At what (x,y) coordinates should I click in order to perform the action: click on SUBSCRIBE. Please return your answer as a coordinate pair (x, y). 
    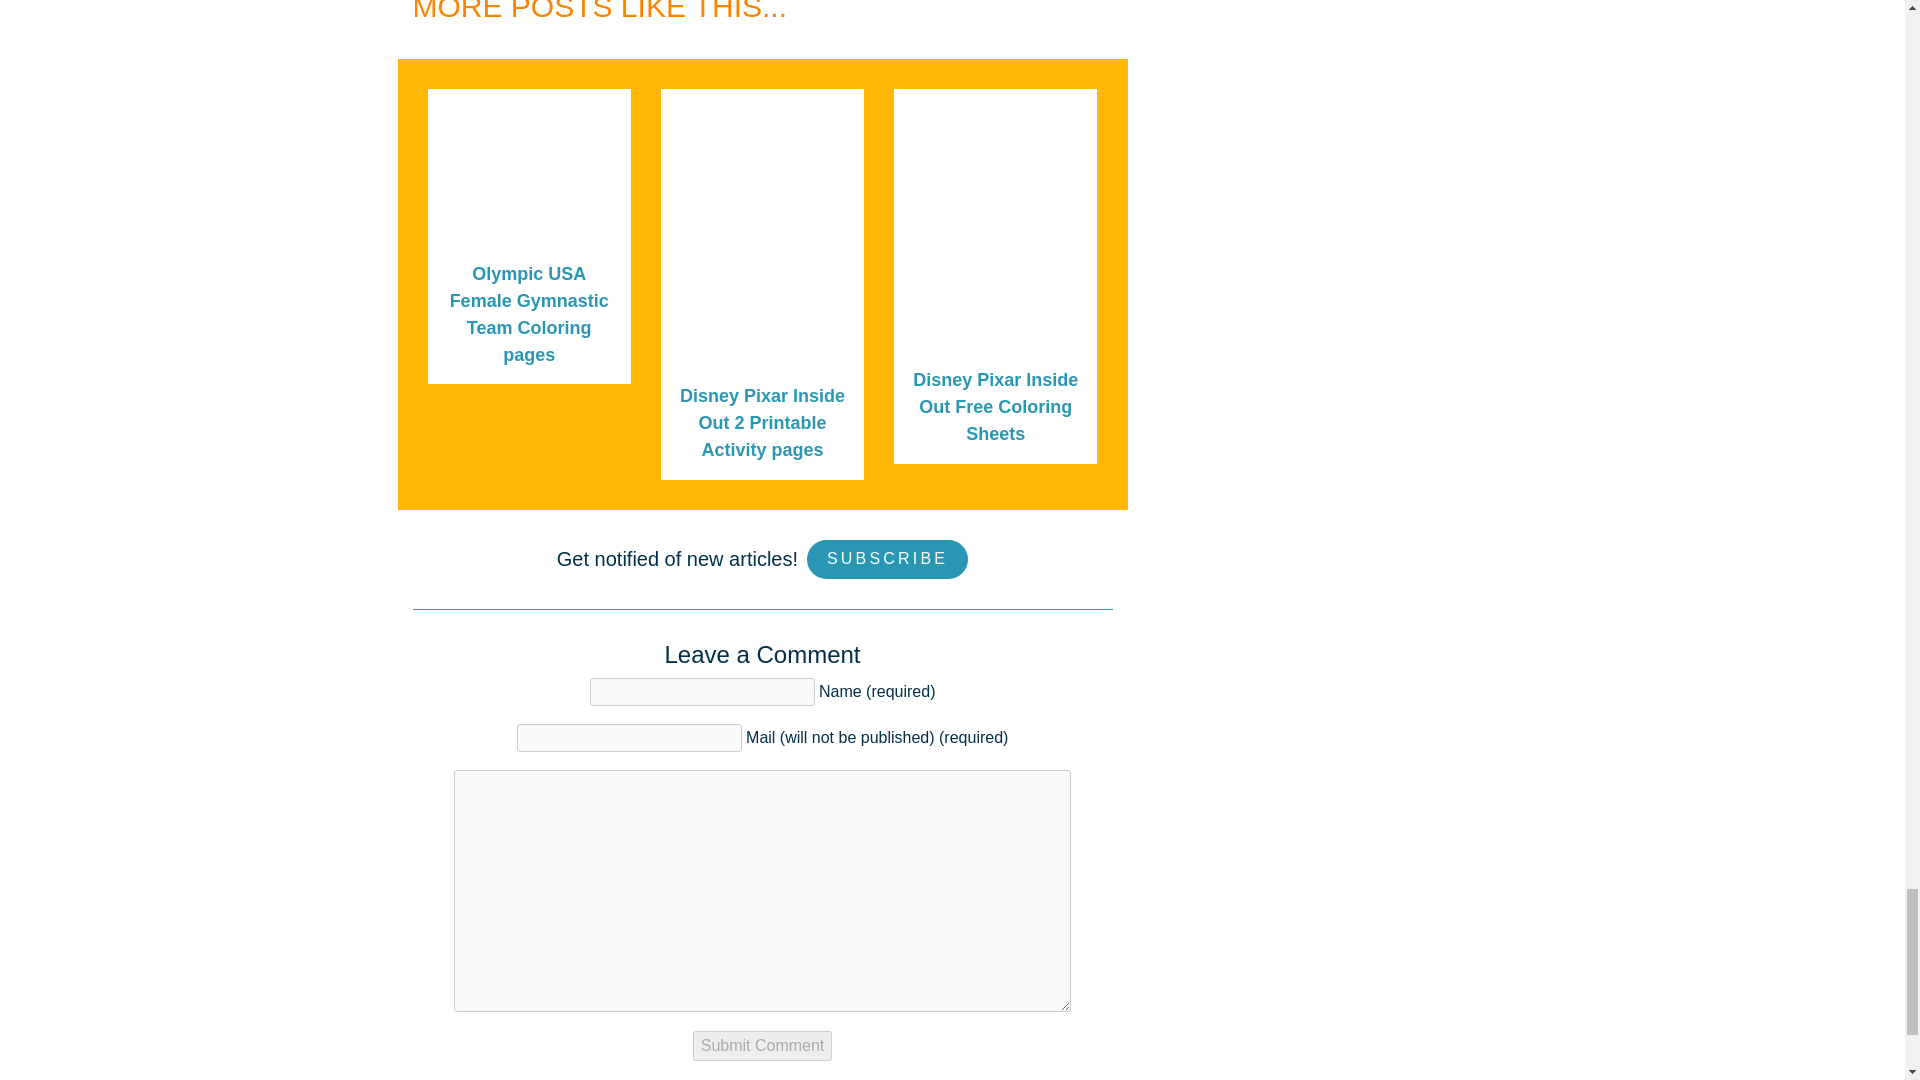
    Looking at the image, I should click on (886, 559).